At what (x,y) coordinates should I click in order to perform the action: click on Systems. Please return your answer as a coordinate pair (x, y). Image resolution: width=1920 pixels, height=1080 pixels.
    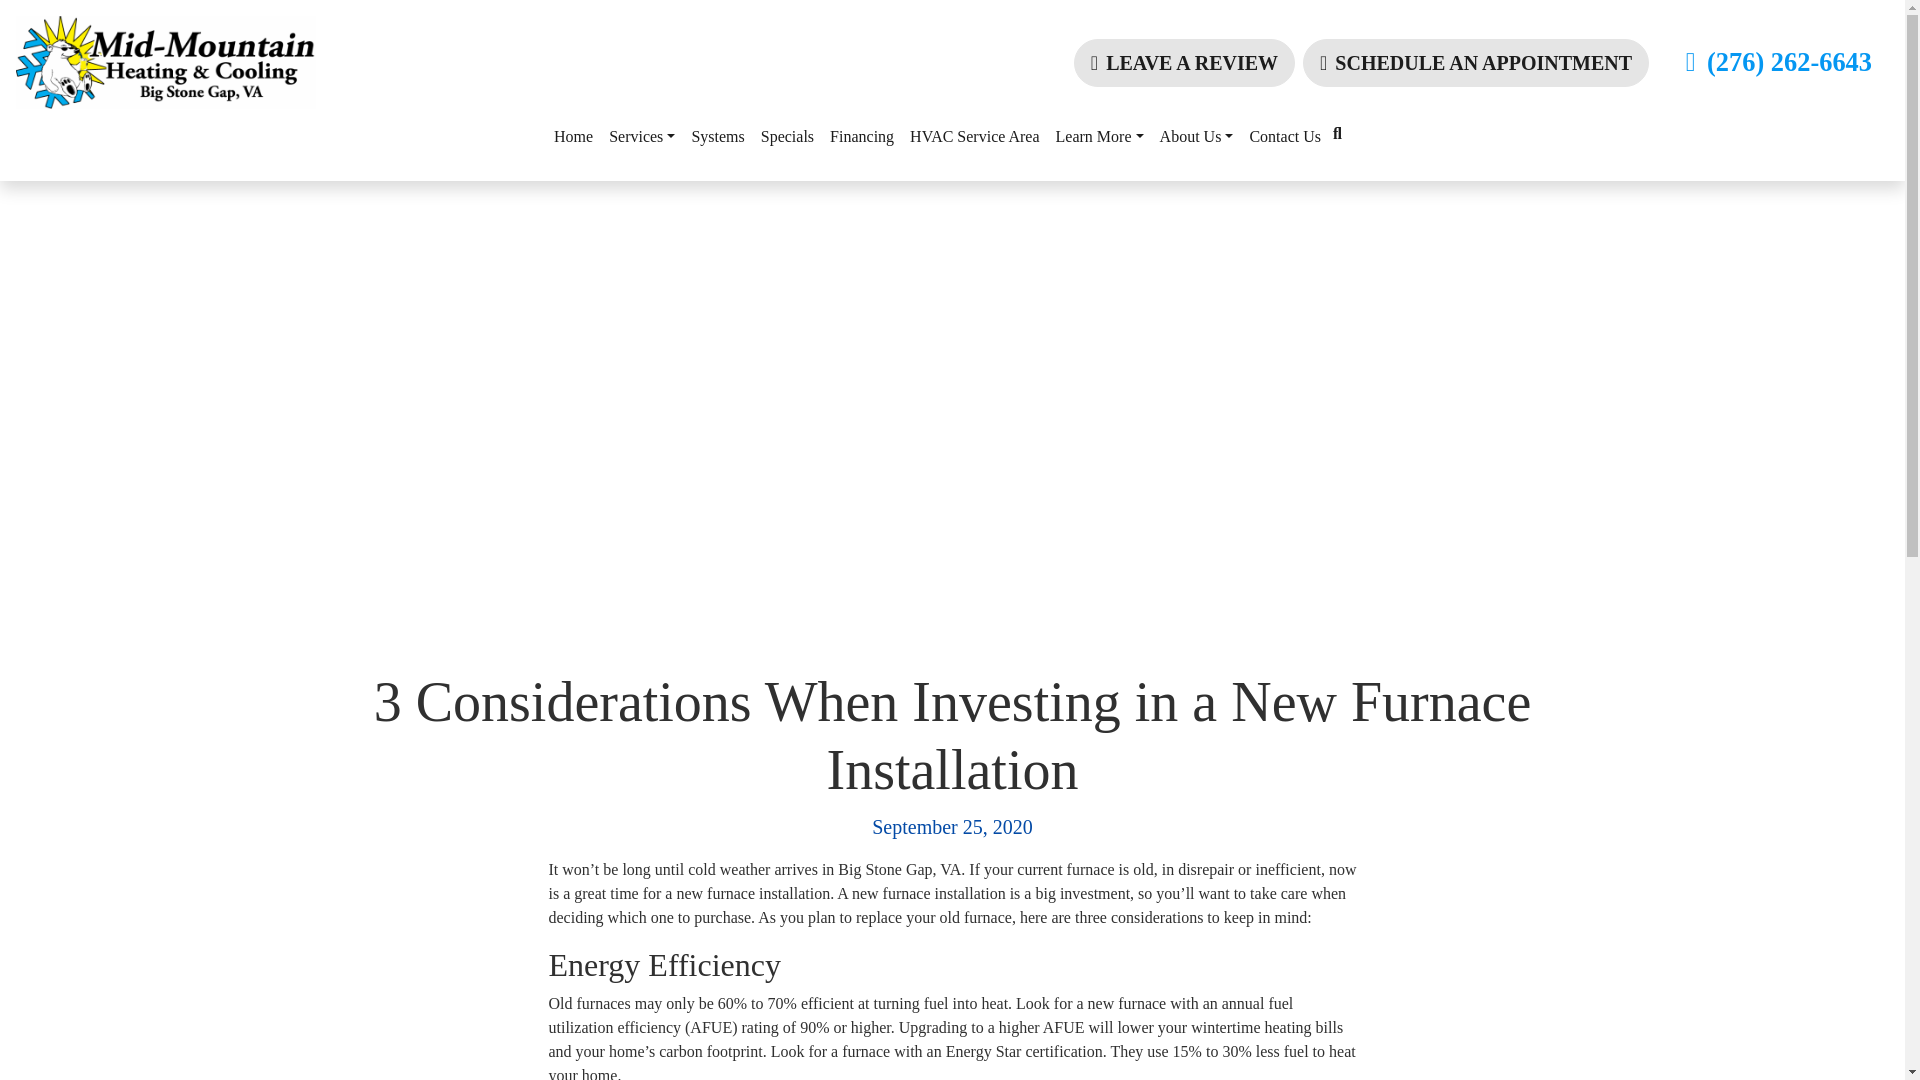
    Looking at the image, I should click on (718, 136).